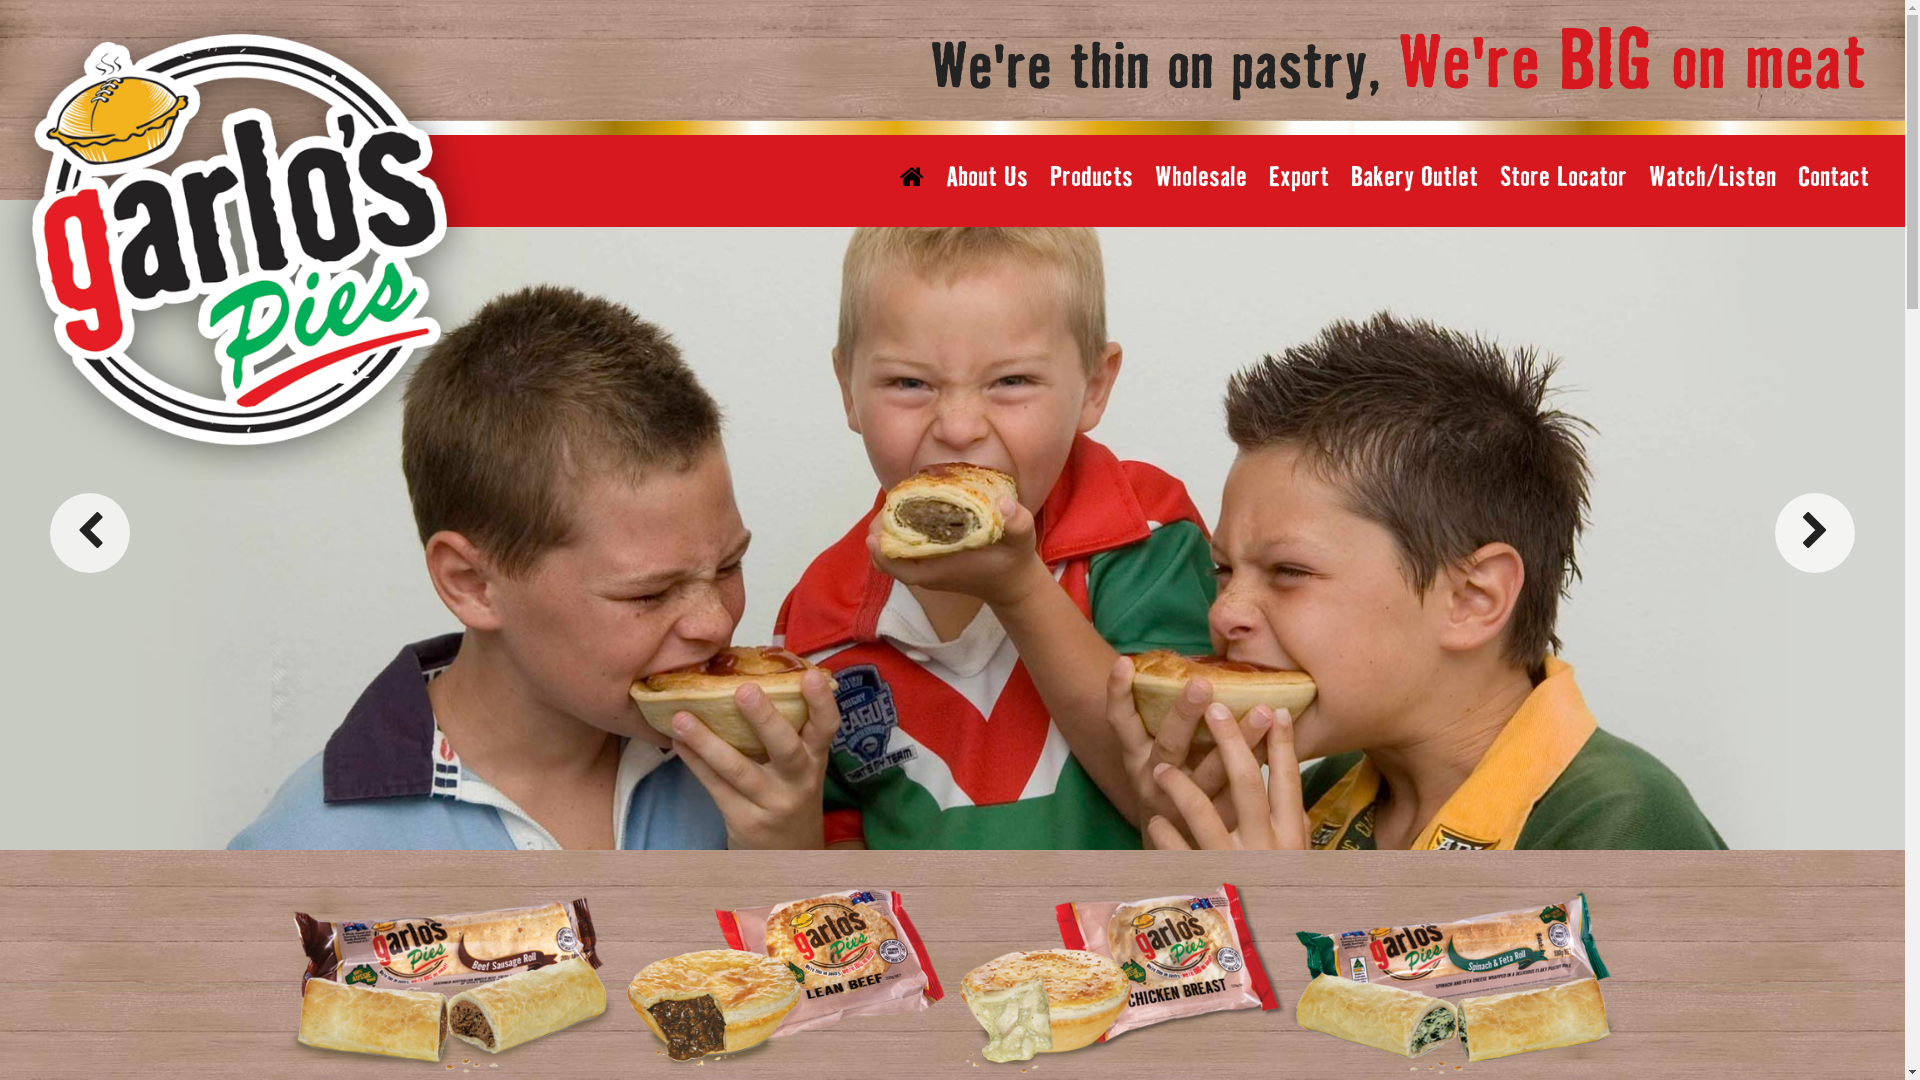  I want to click on Products, so click(1092, 178).